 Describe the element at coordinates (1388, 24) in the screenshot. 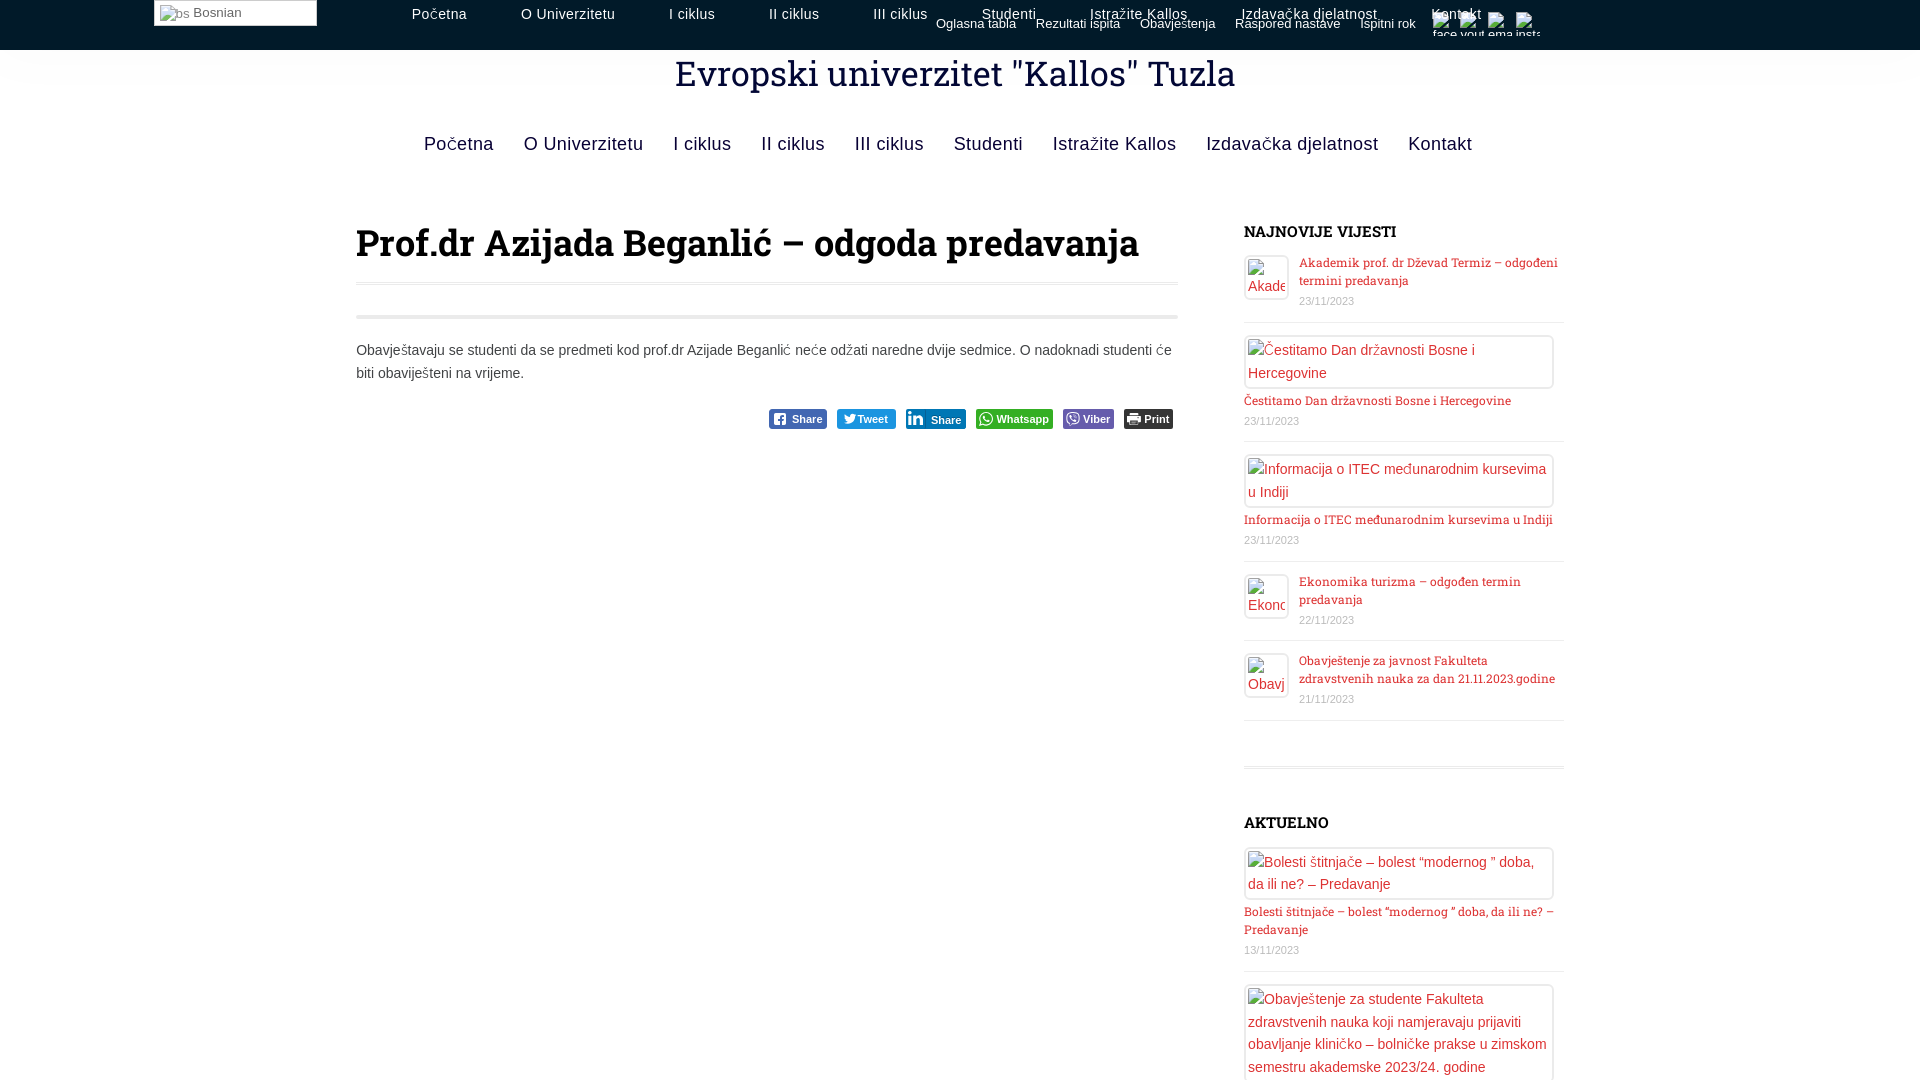

I see `Ispitni rok` at that location.